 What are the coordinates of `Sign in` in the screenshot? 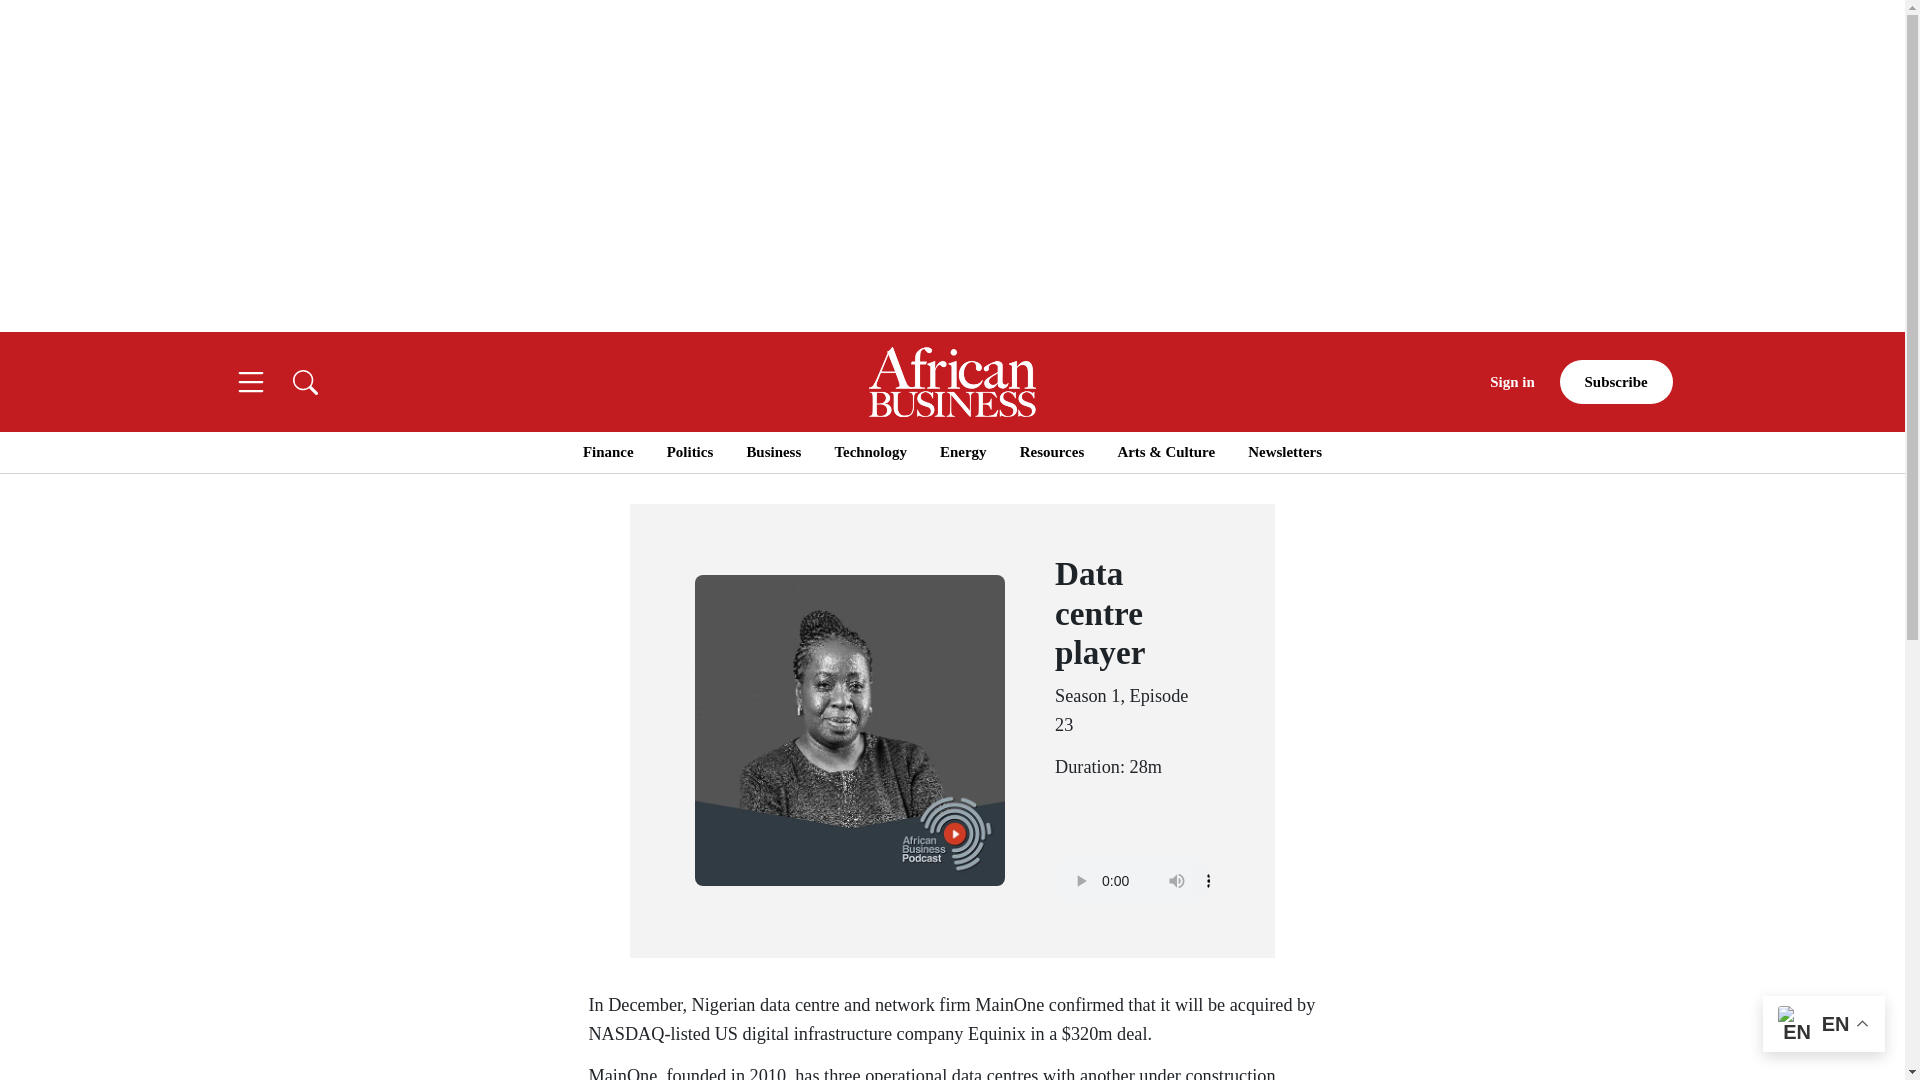 It's located at (1512, 382).